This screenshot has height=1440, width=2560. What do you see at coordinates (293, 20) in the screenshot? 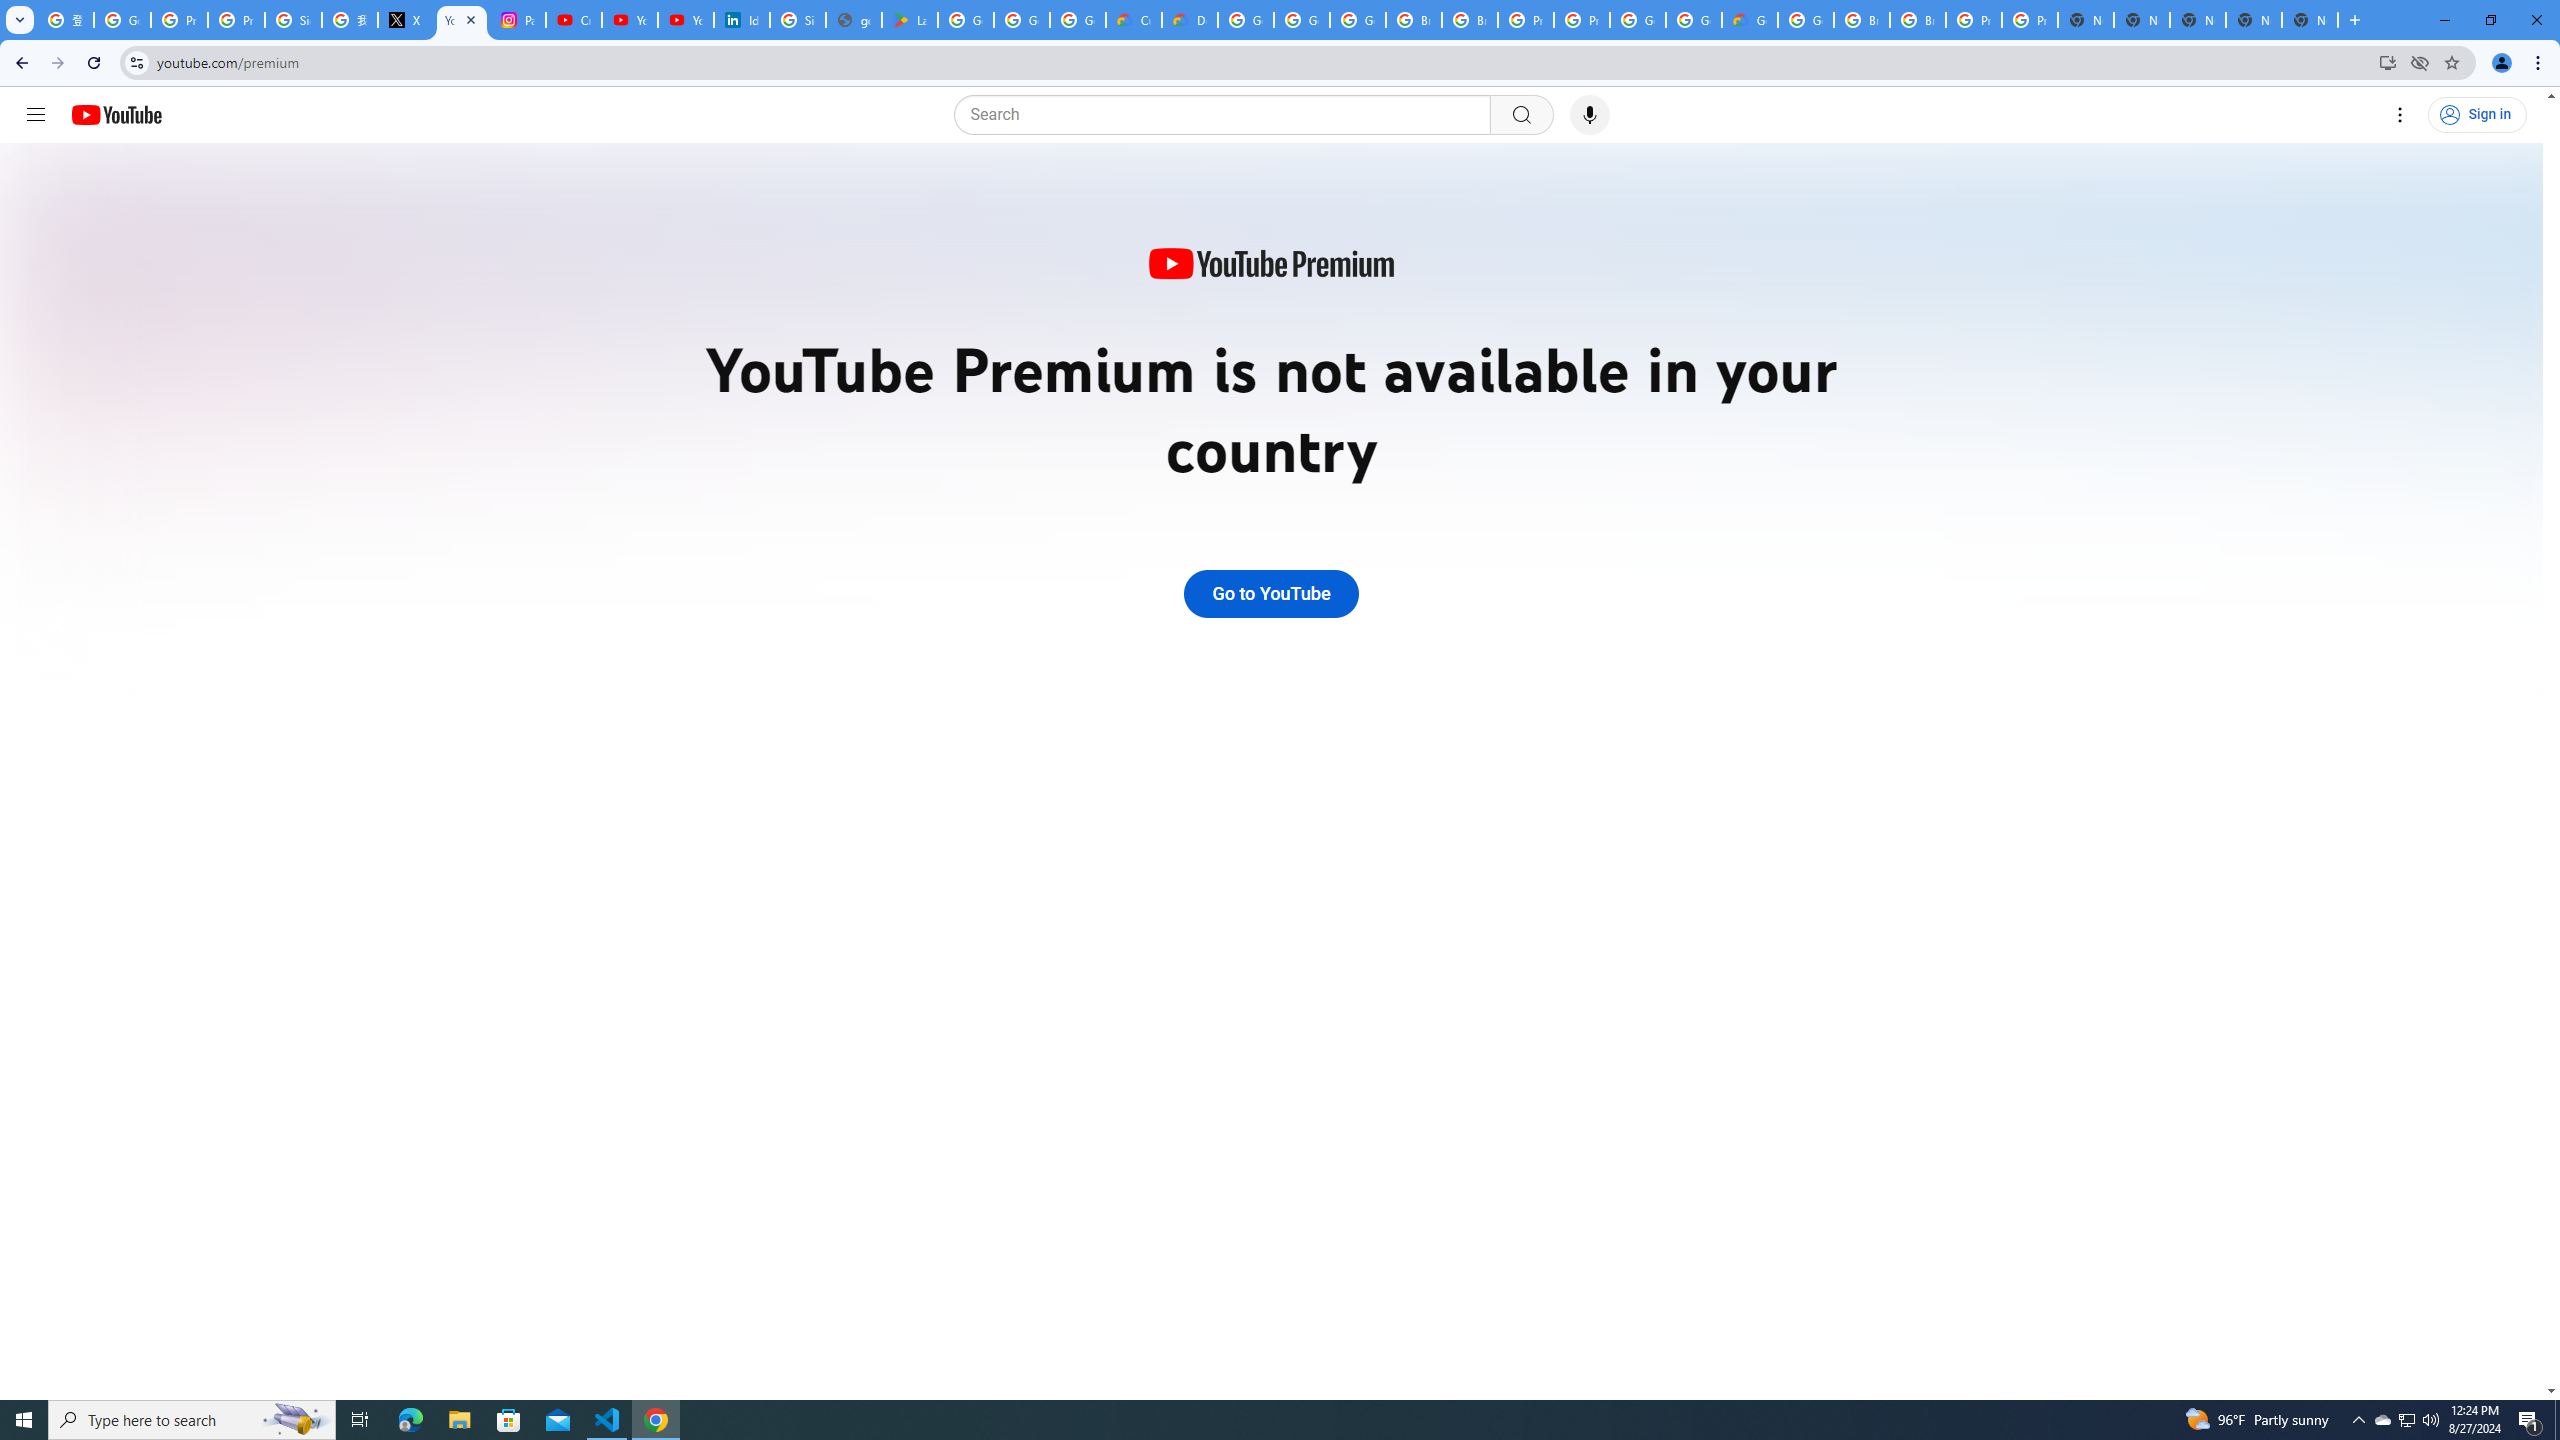
I see `Sign in - Google Accounts` at bounding box center [293, 20].